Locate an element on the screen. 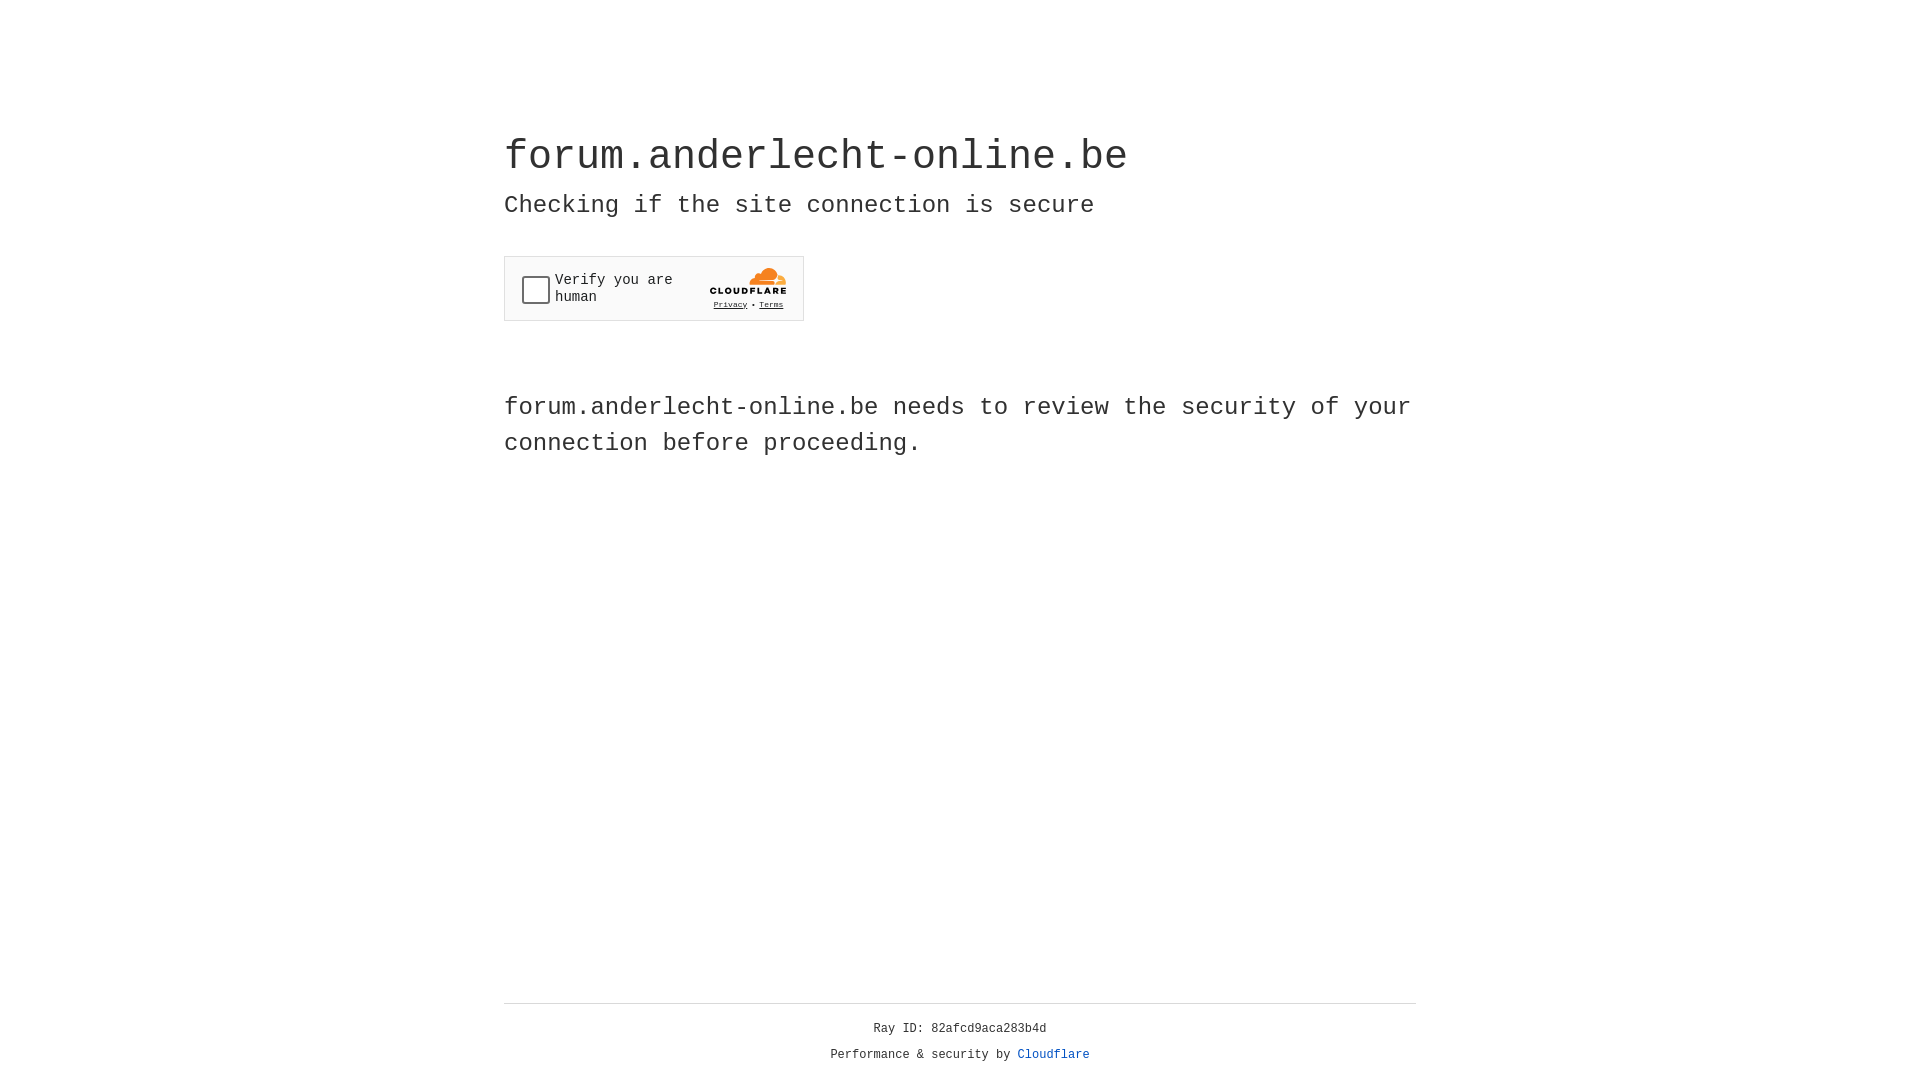  Cloudflare is located at coordinates (1054, 1055).